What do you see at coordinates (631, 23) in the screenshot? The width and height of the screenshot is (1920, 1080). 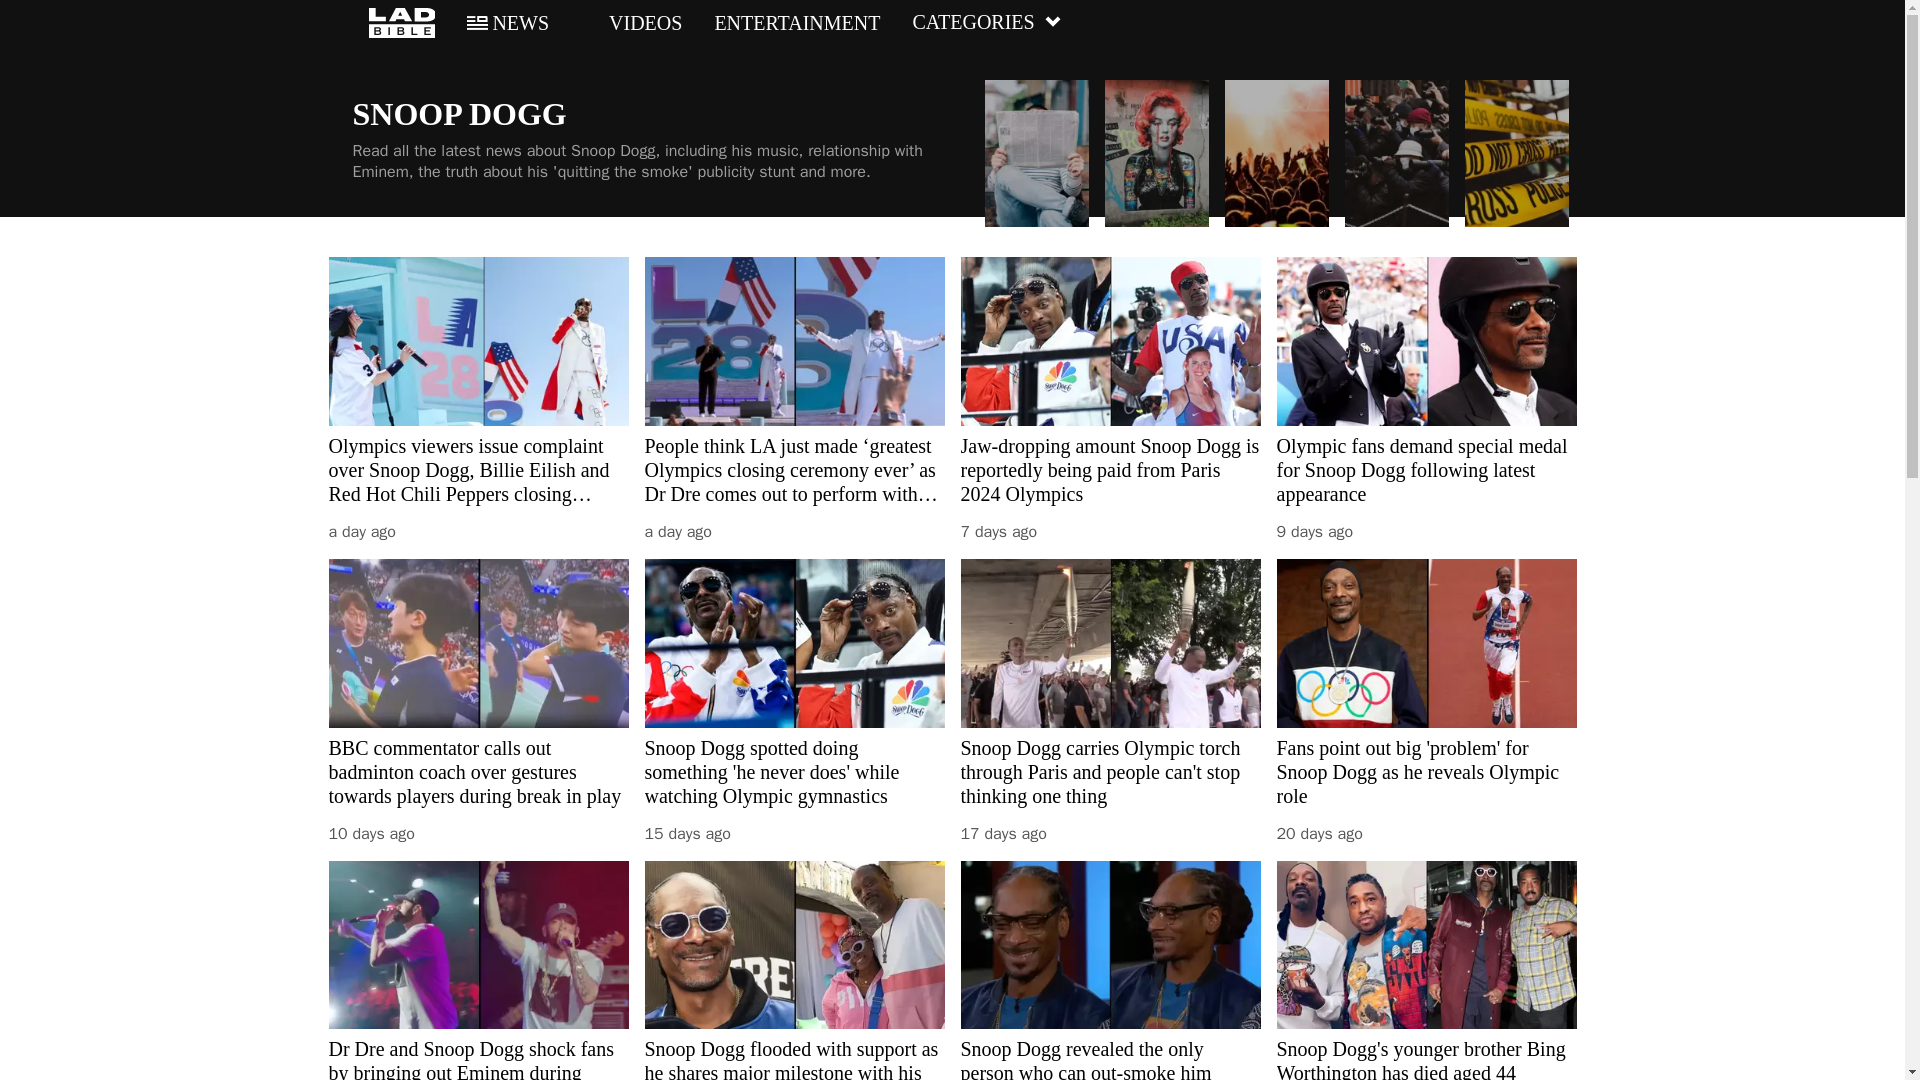 I see `VIDEOS` at bounding box center [631, 23].